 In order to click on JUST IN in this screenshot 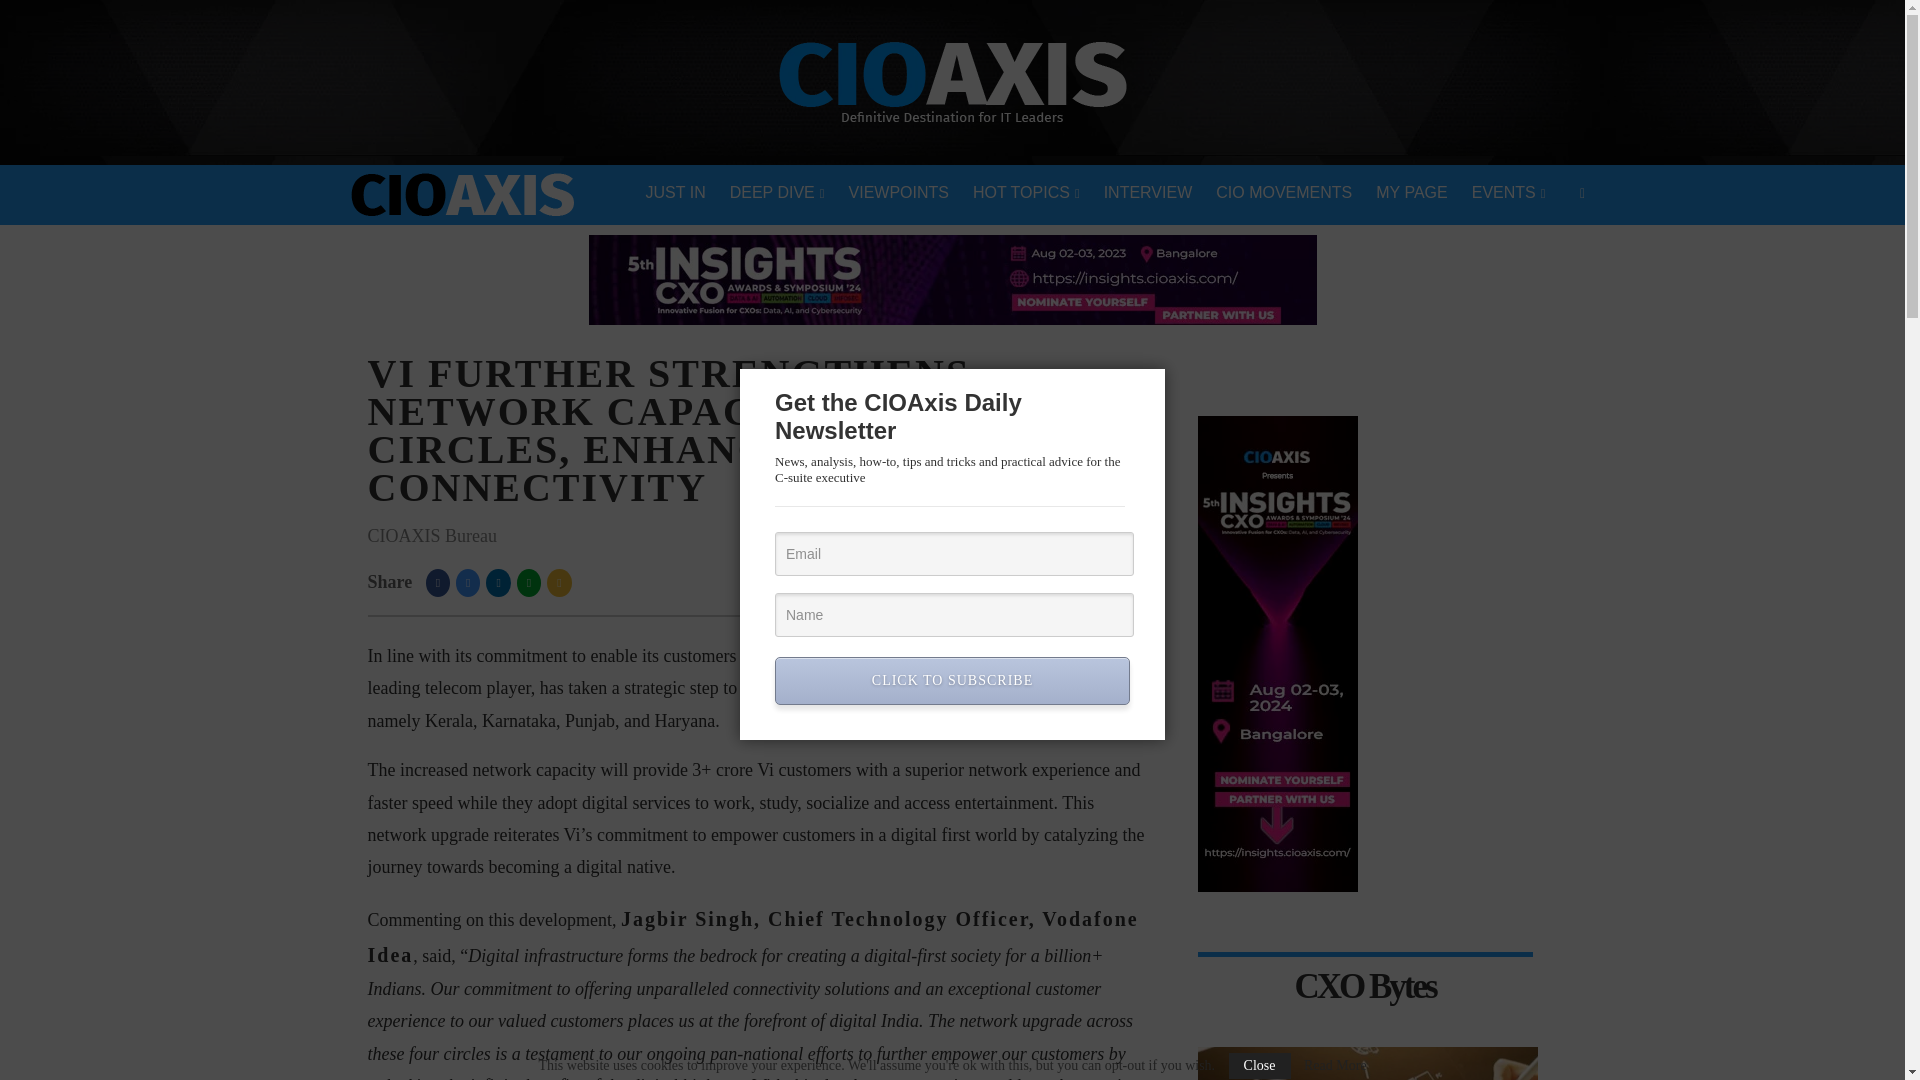, I will do `click(676, 194)`.